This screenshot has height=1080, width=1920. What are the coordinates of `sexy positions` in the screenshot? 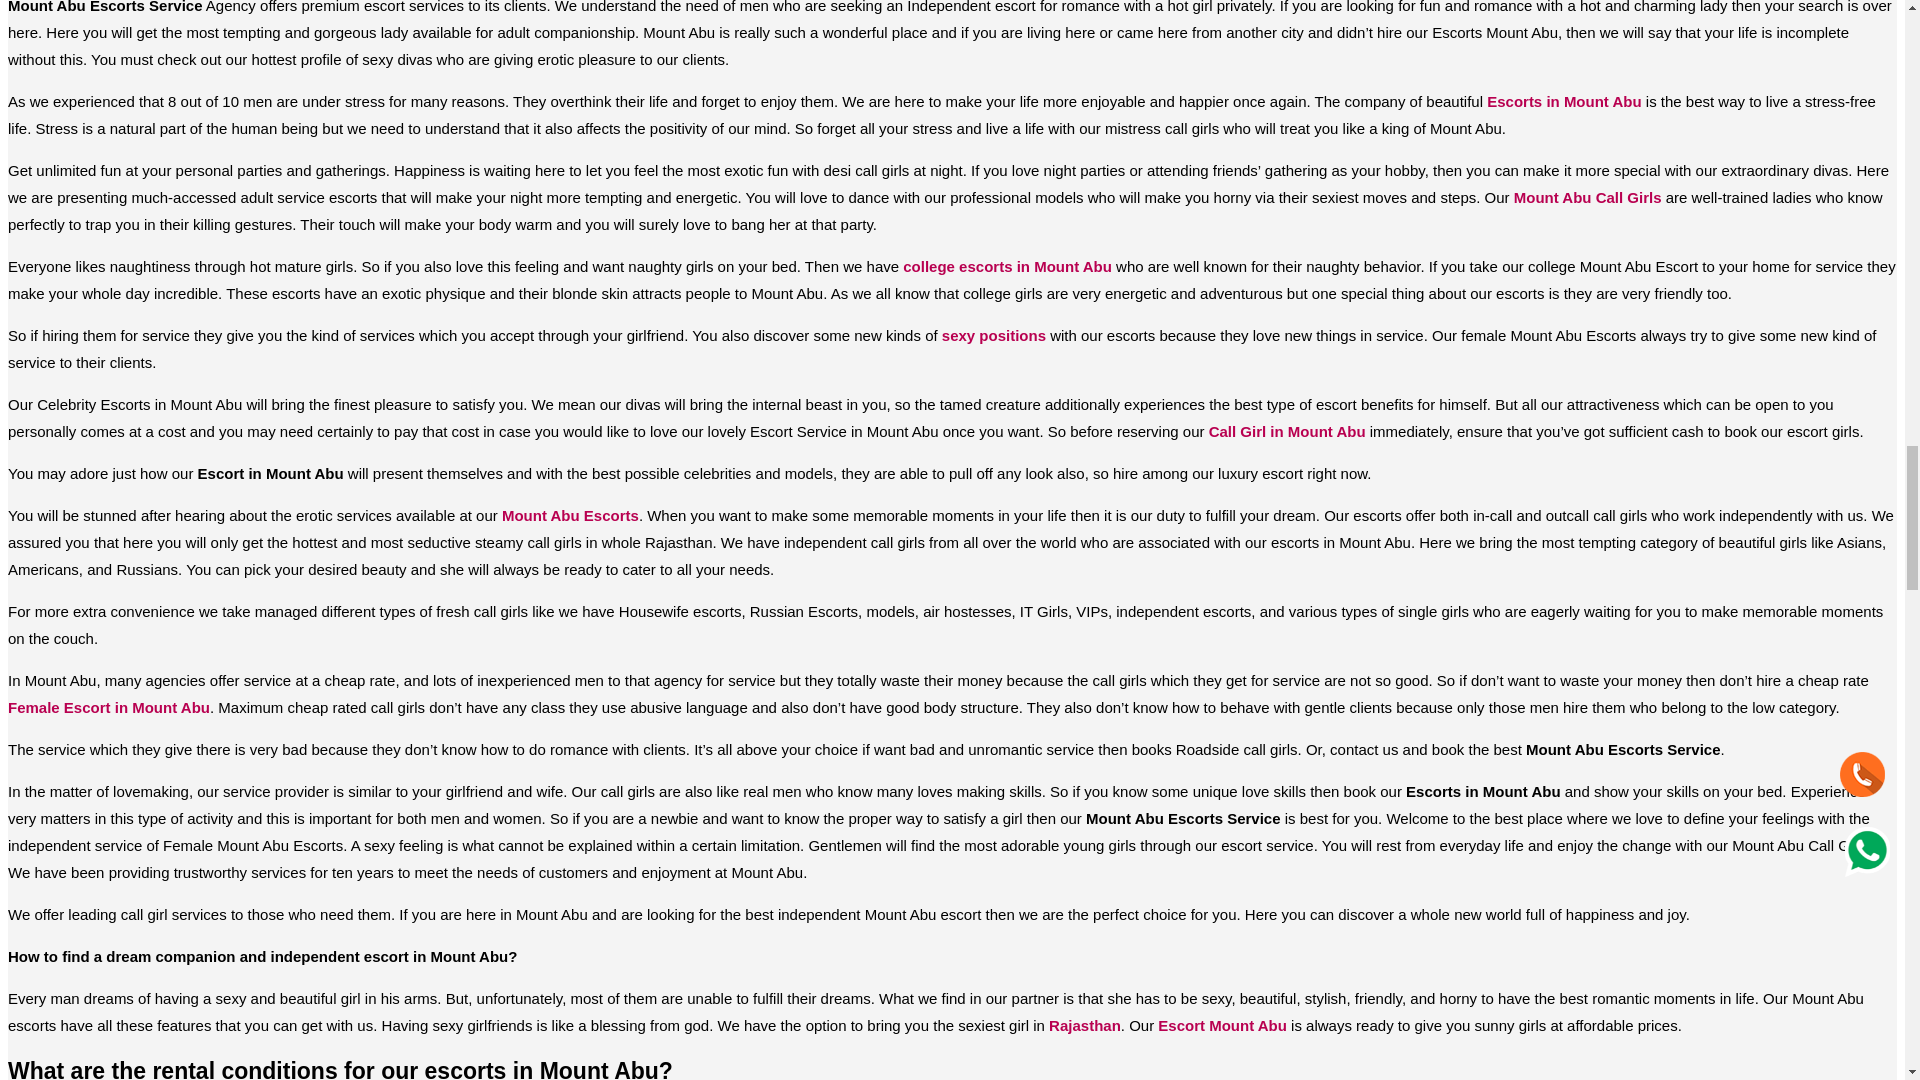 It's located at (994, 336).